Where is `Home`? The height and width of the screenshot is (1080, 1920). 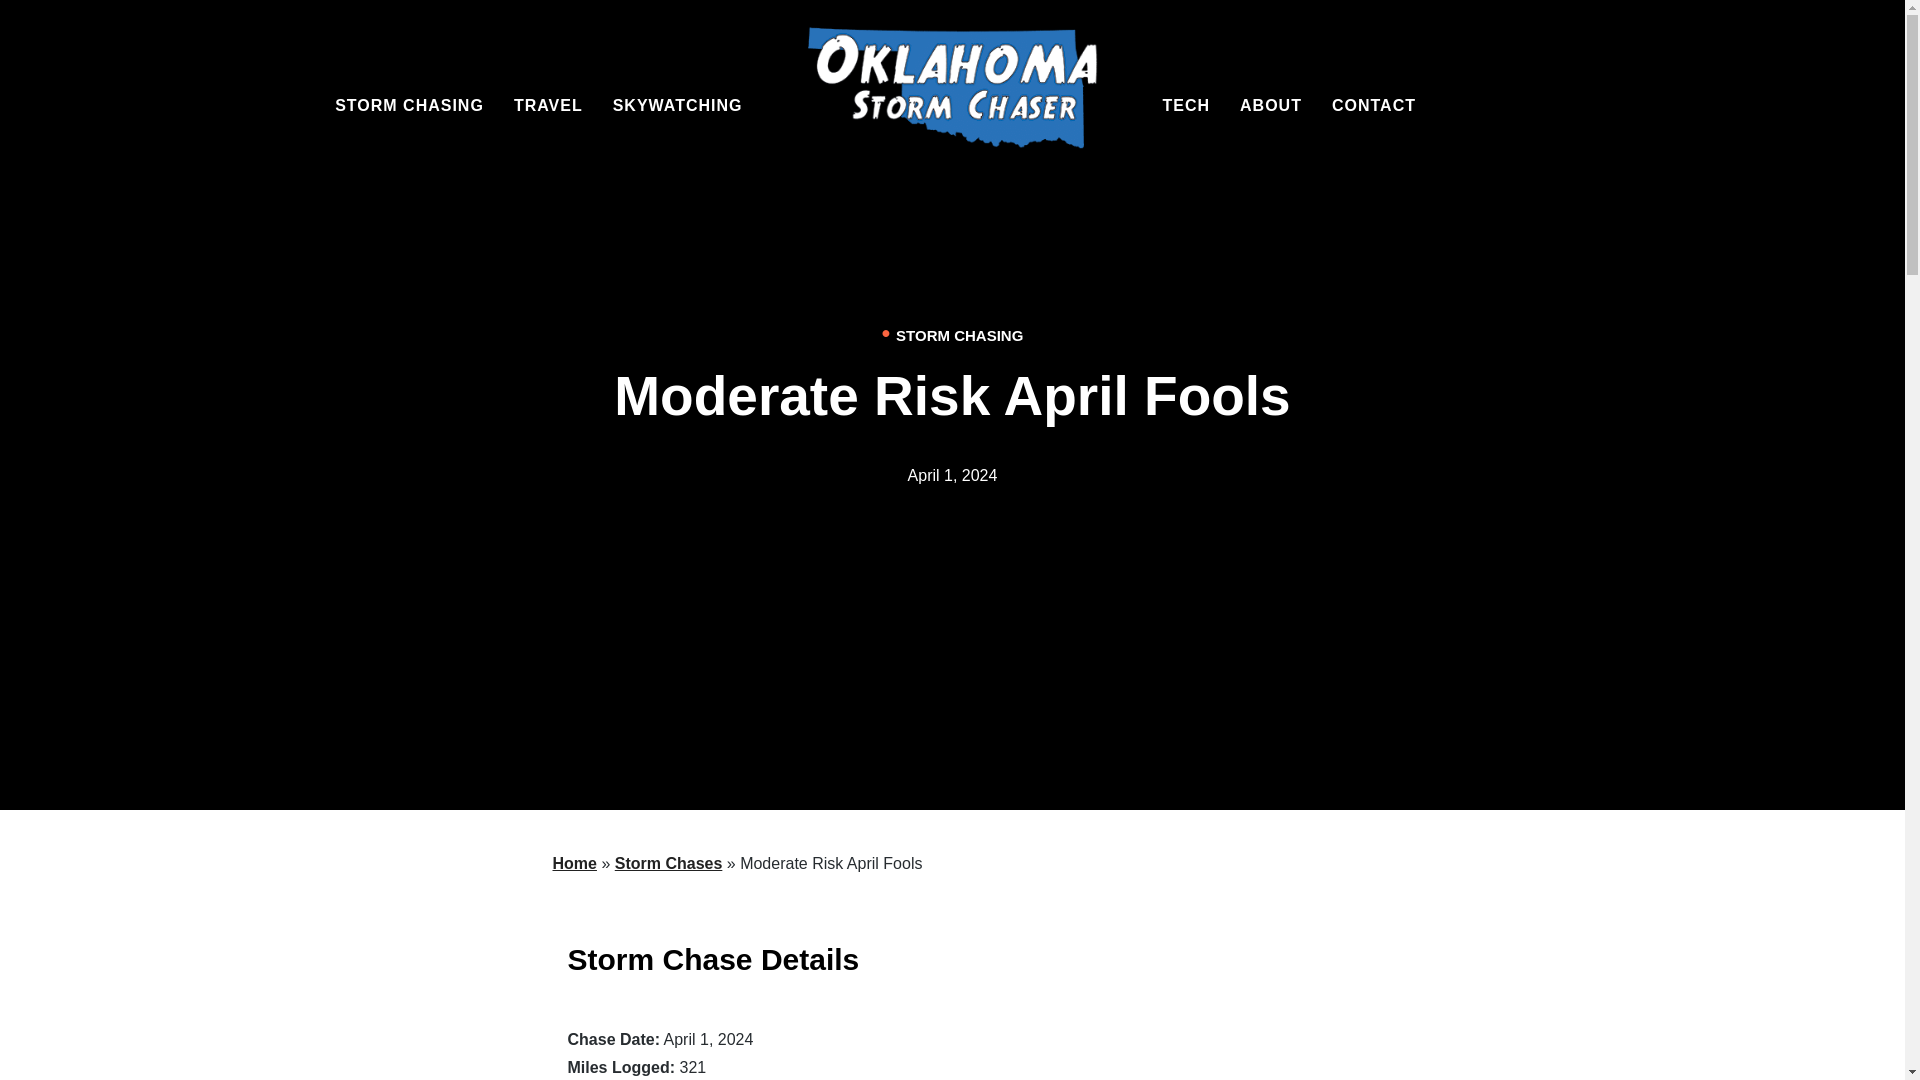
Home is located at coordinates (574, 863).